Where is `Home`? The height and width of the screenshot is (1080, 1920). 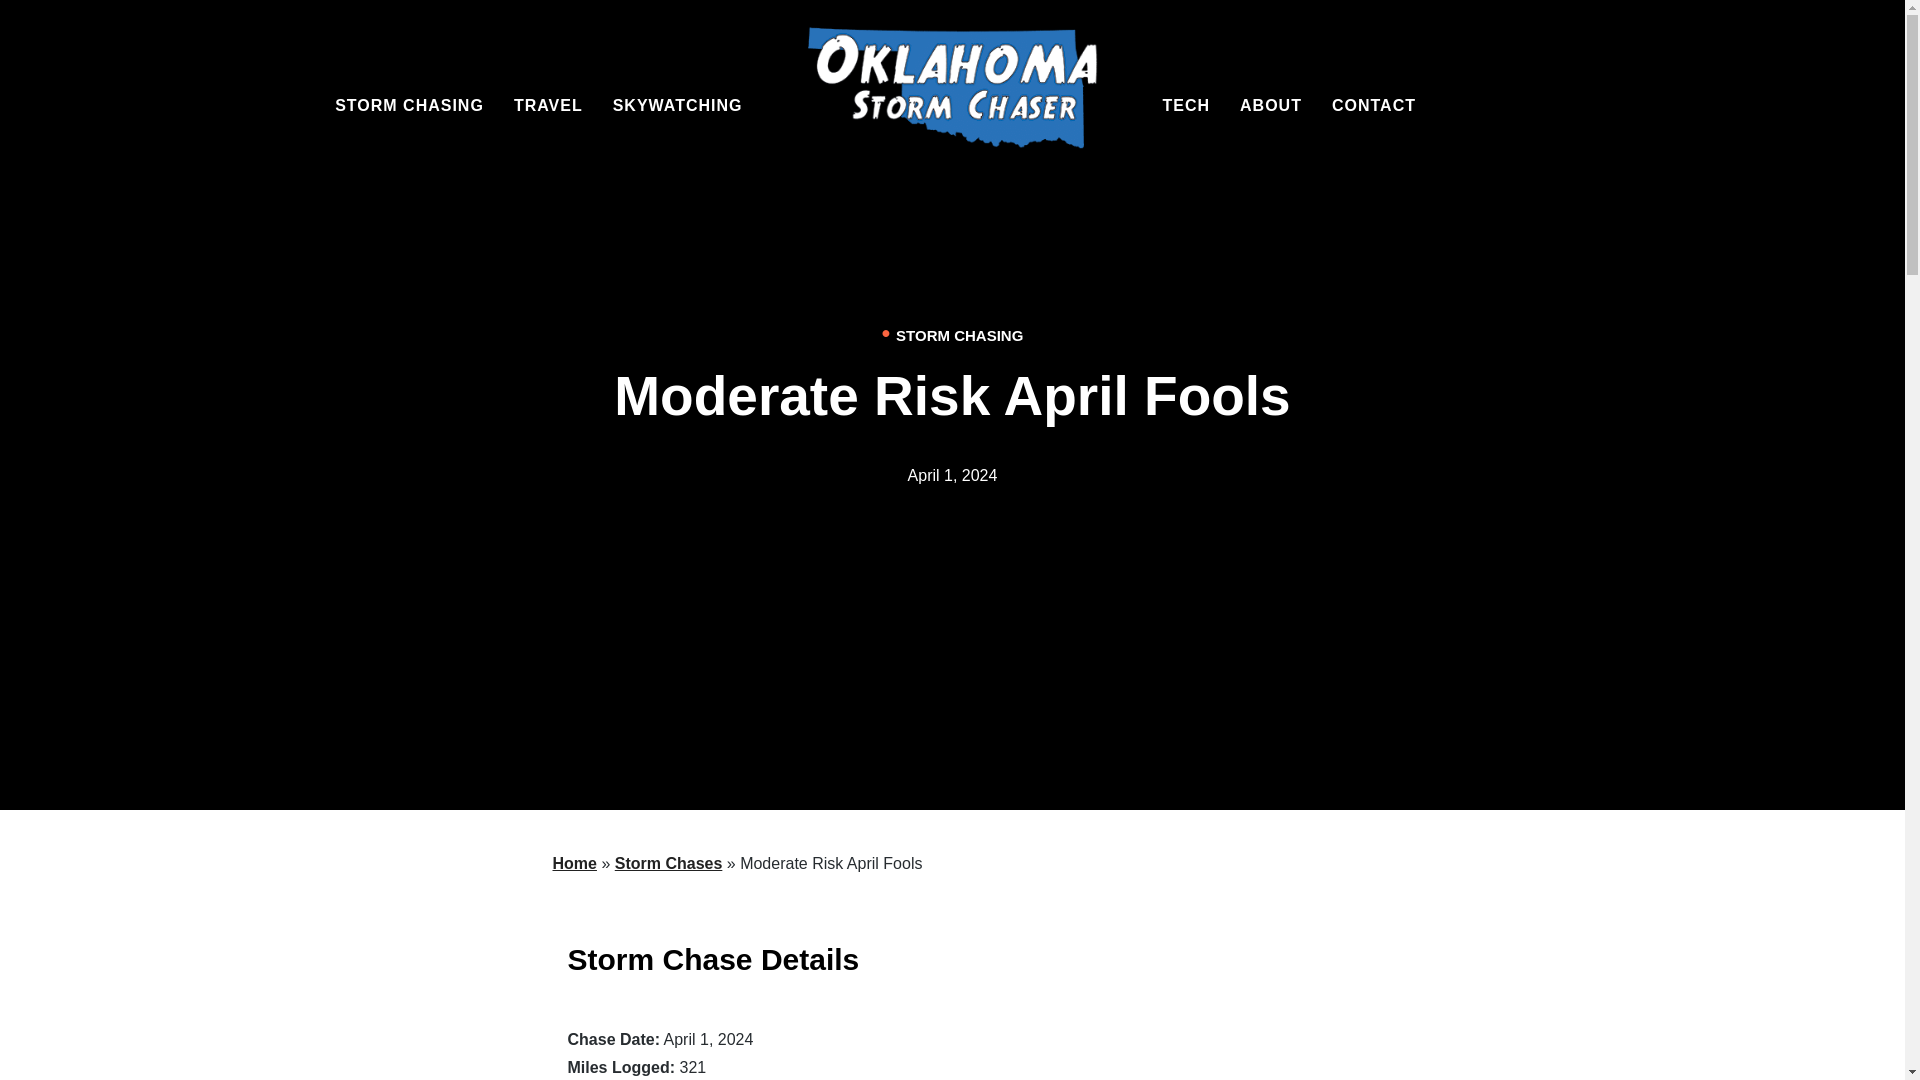
Home is located at coordinates (574, 863).